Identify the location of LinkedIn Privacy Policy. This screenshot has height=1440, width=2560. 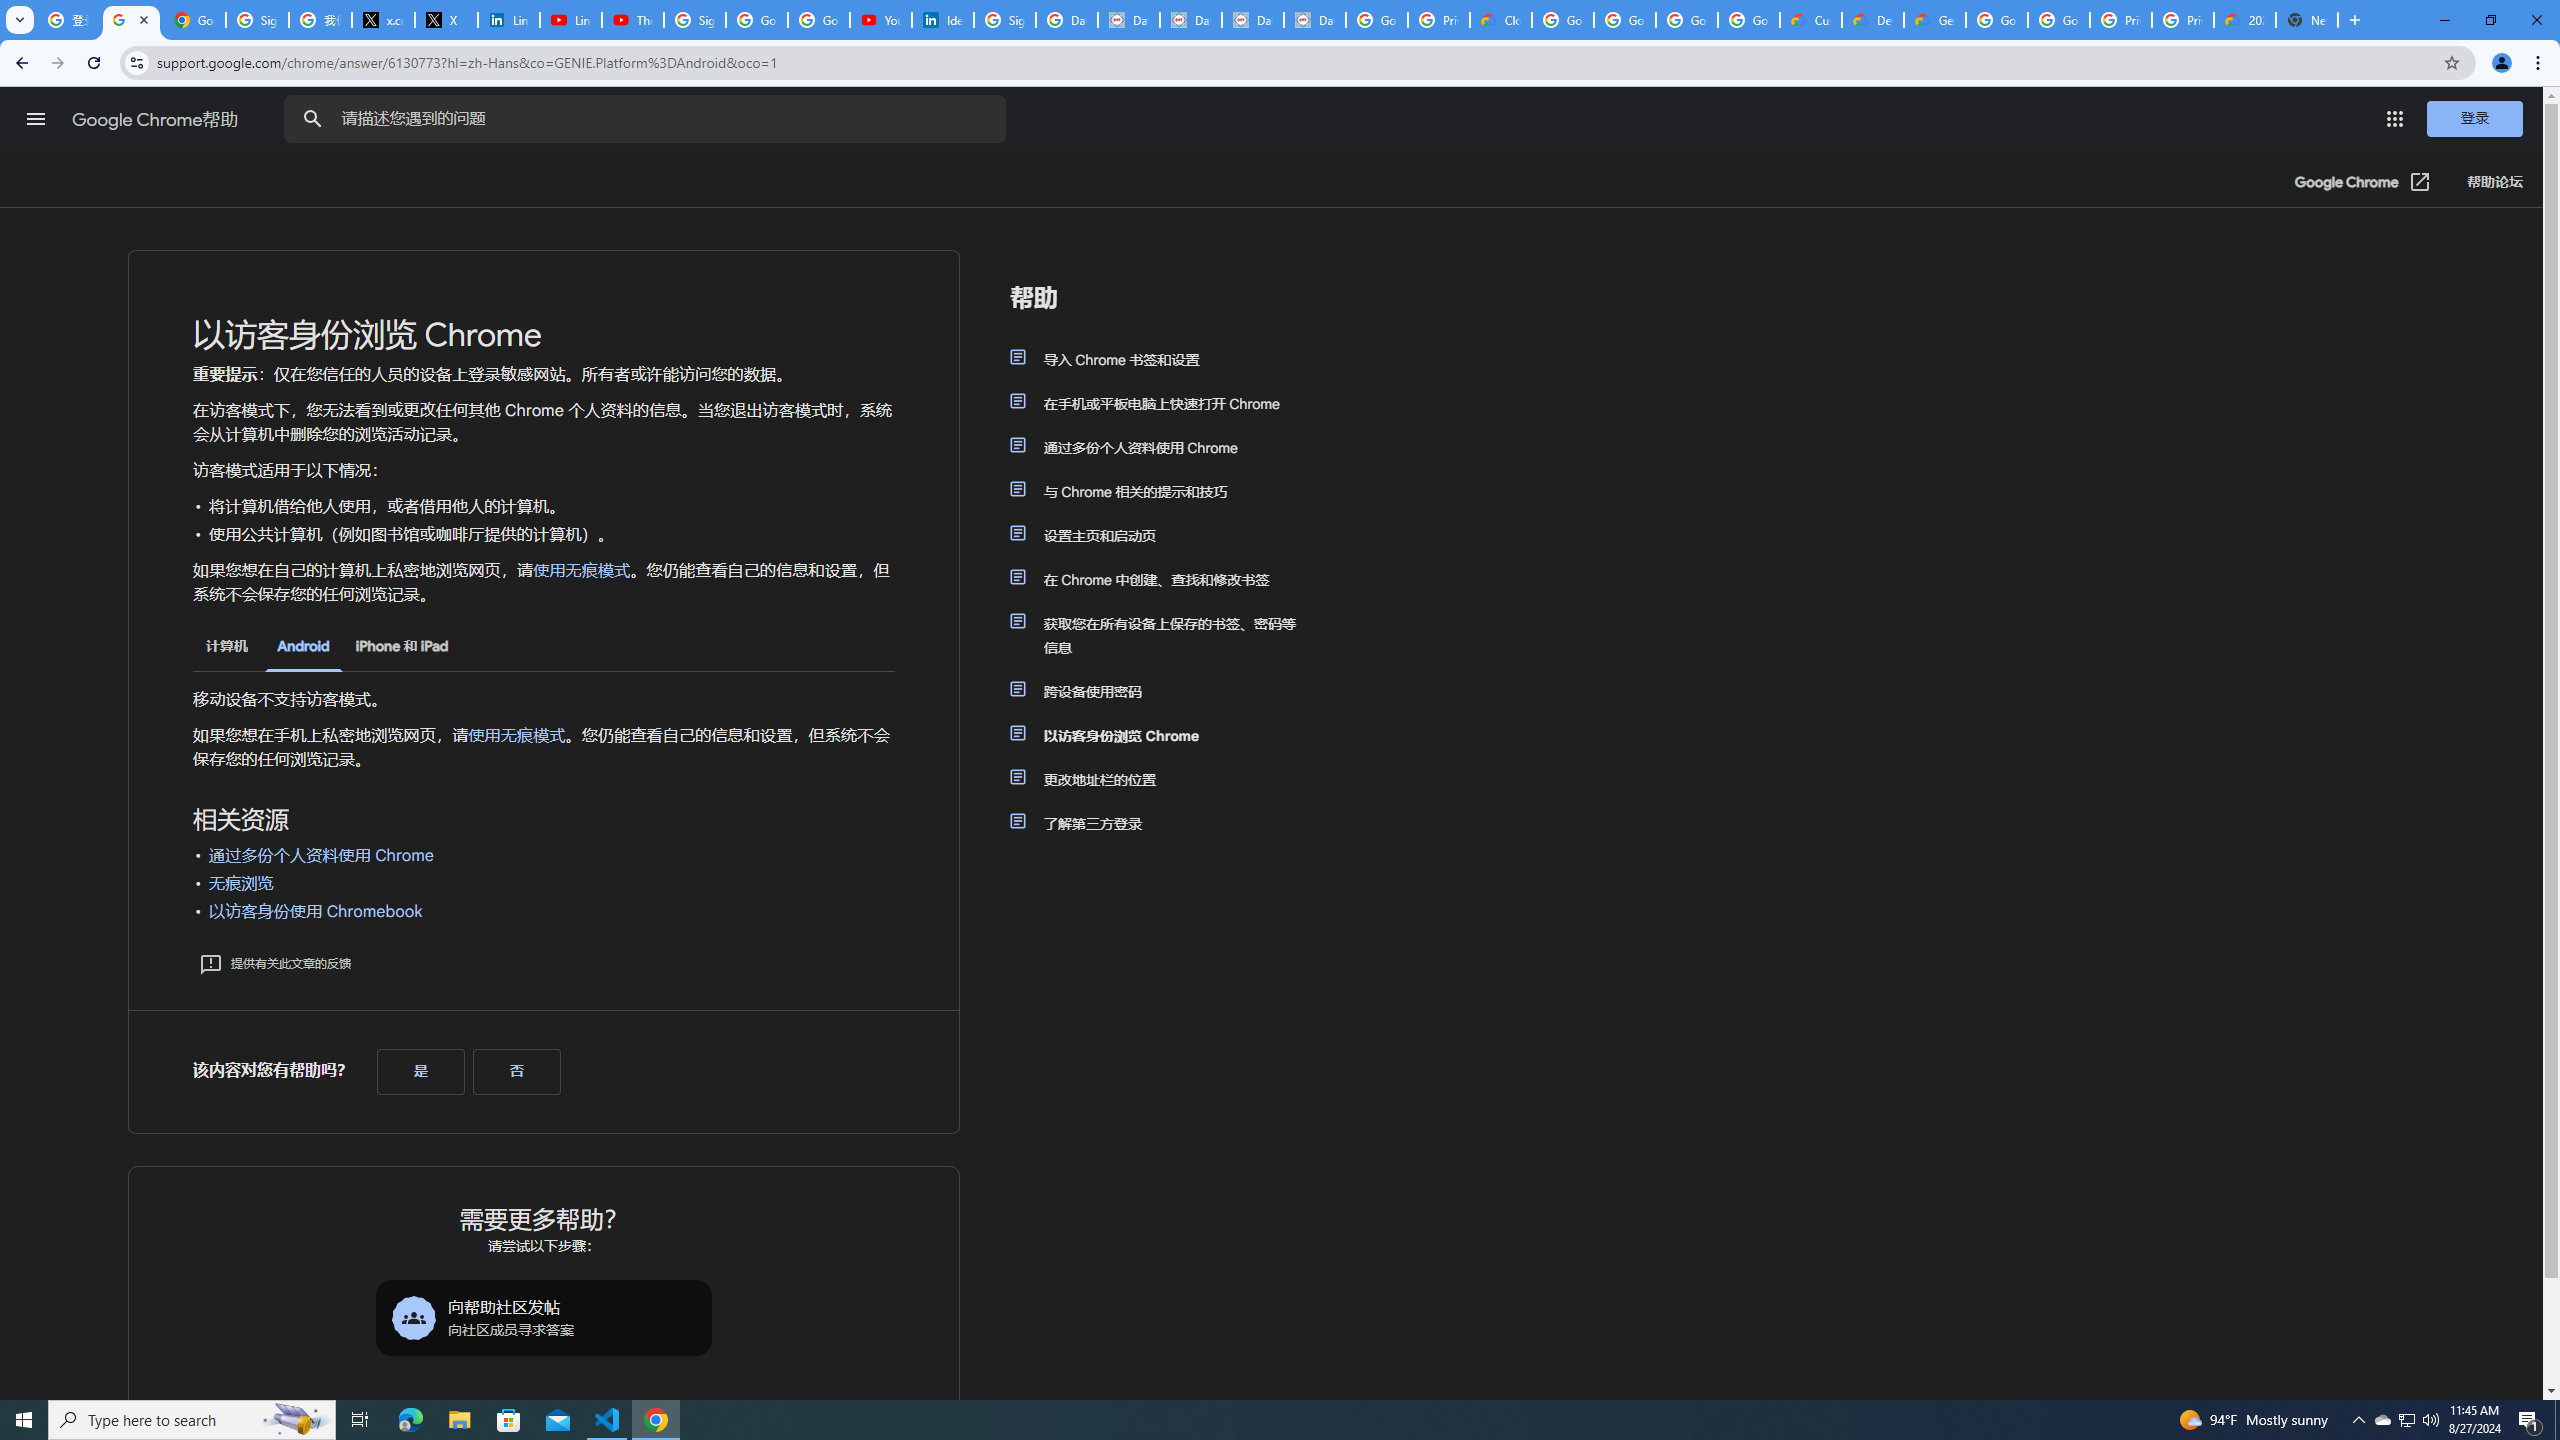
(508, 20).